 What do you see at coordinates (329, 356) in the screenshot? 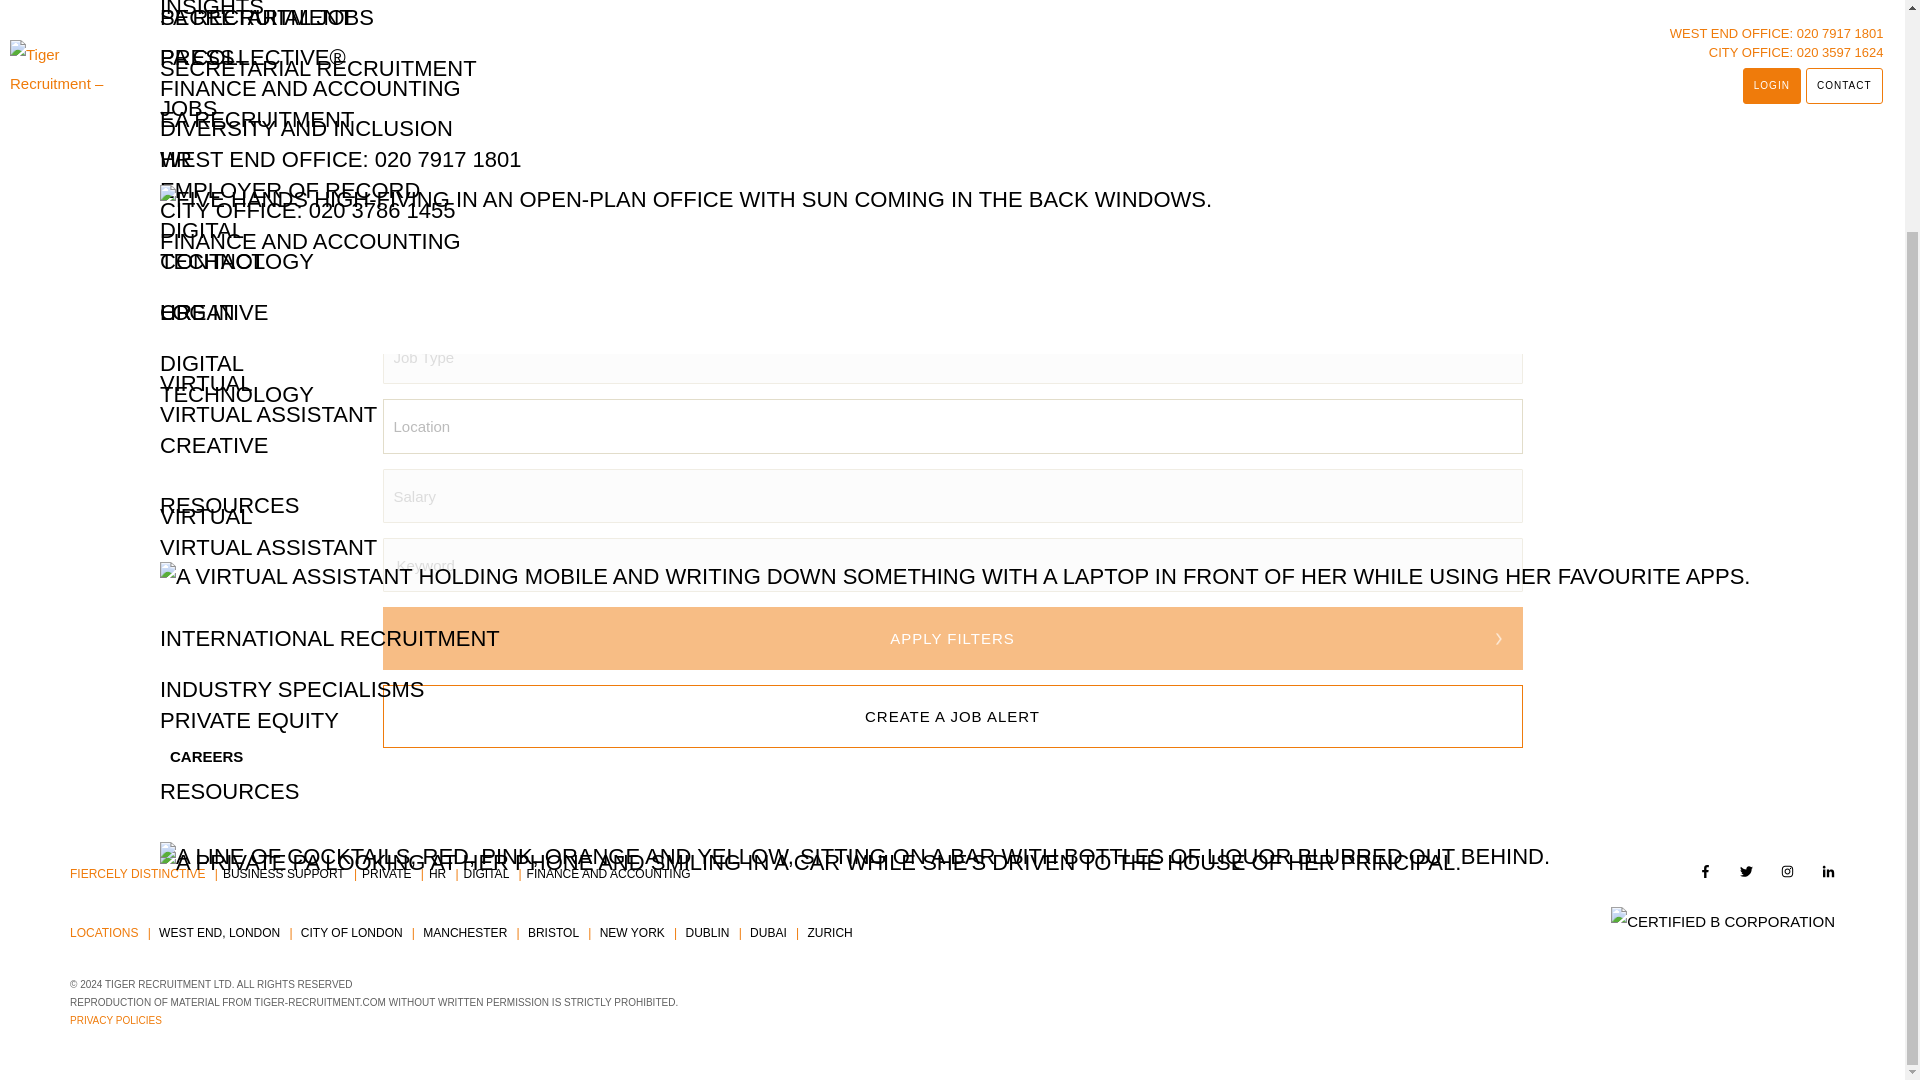
I see `INTERNATIONAL RECRUITMENT` at bounding box center [329, 356].